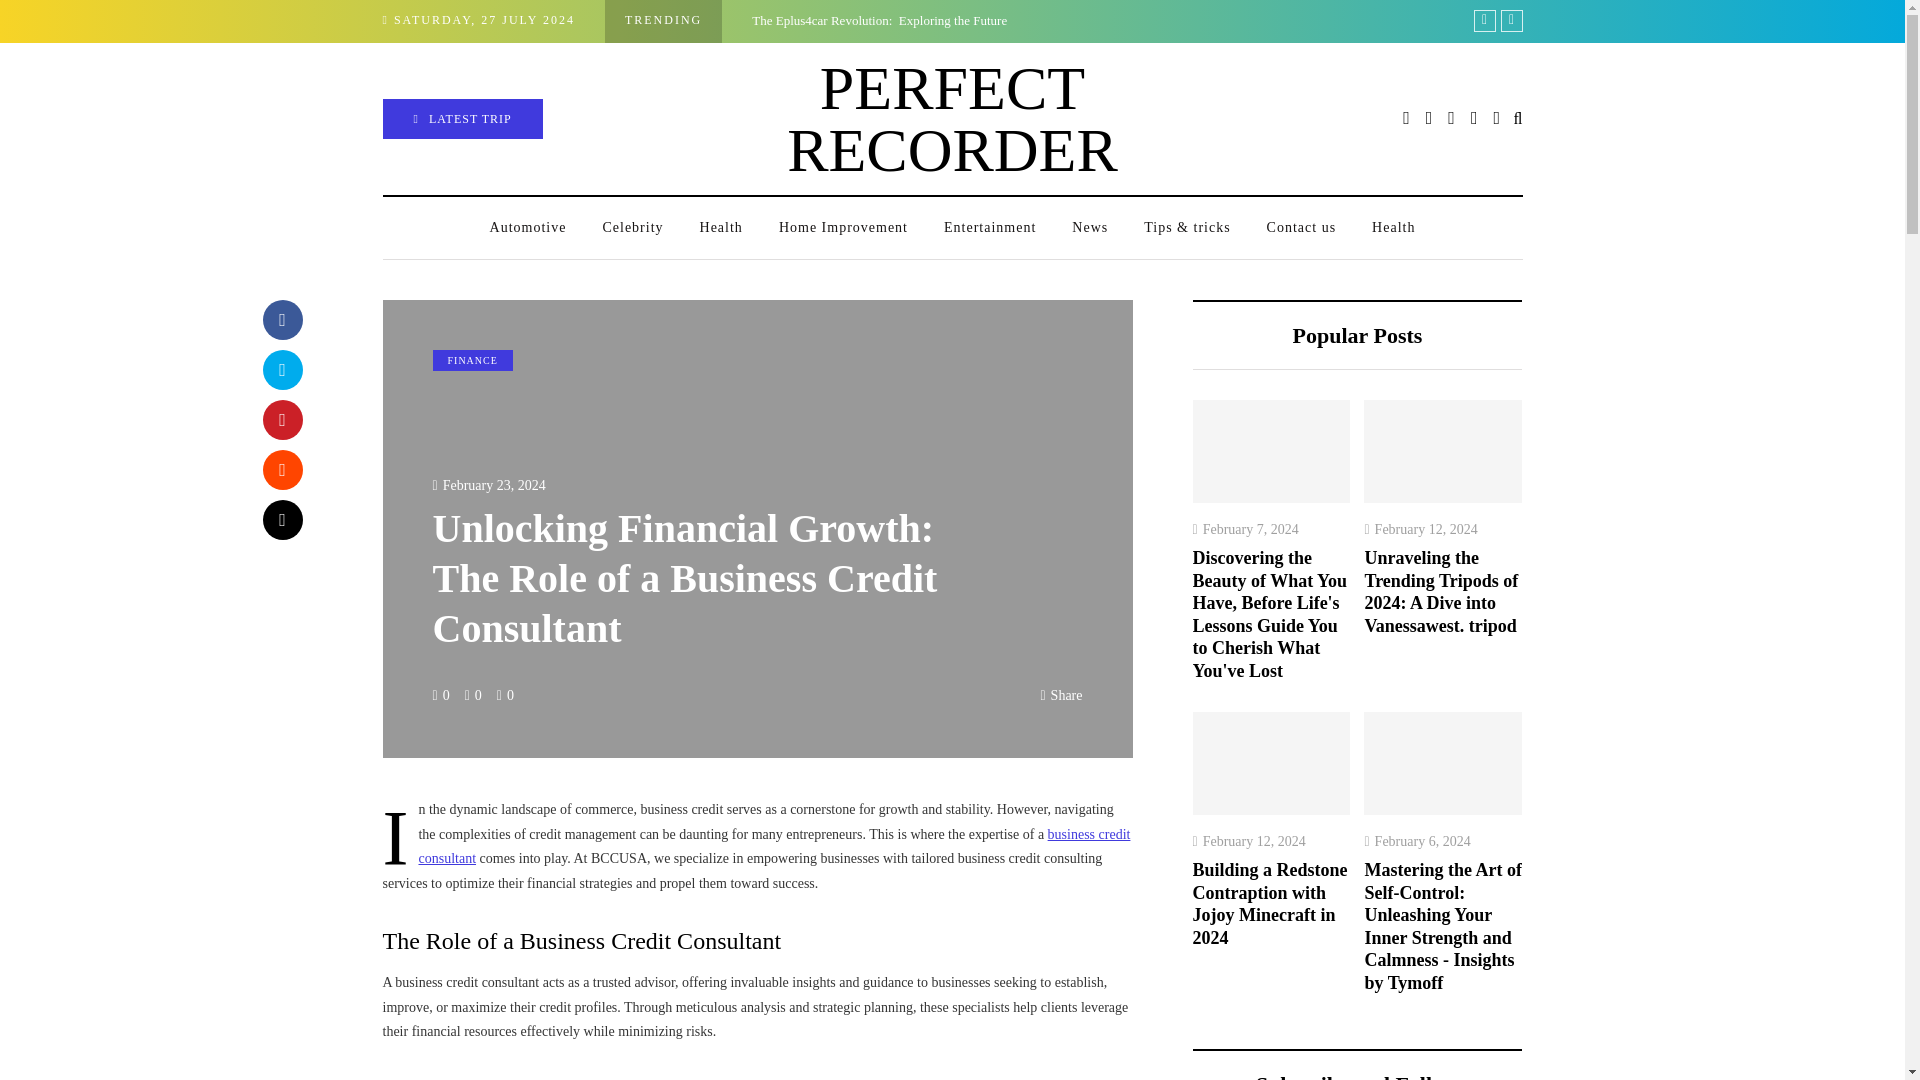  Describe the element at coordinates (281, 520) in the screenshot. I see `Share by Email` at that location.